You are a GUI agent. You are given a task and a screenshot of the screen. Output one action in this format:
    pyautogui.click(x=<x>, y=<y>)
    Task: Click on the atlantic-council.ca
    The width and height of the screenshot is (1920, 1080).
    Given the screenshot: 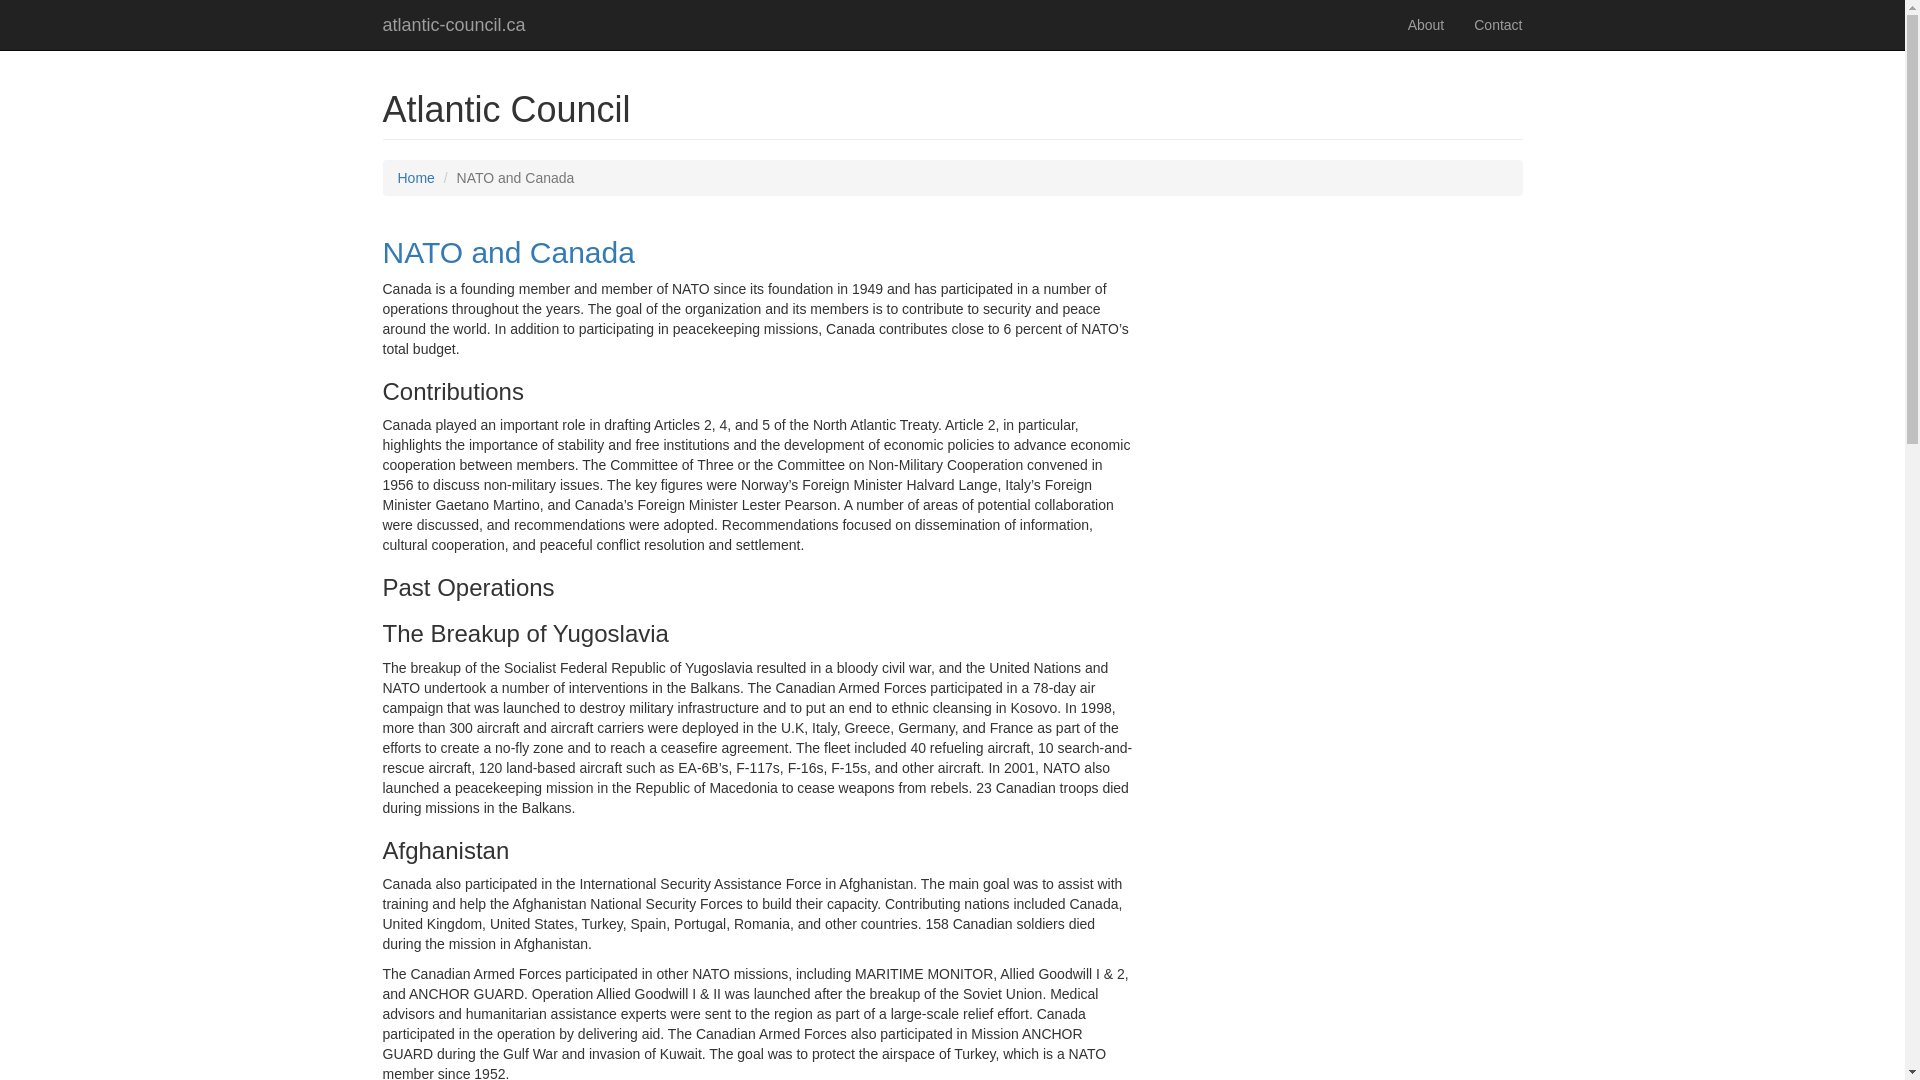 What is the action you would take?
    pyautogui.click(x=454, y=25)
    